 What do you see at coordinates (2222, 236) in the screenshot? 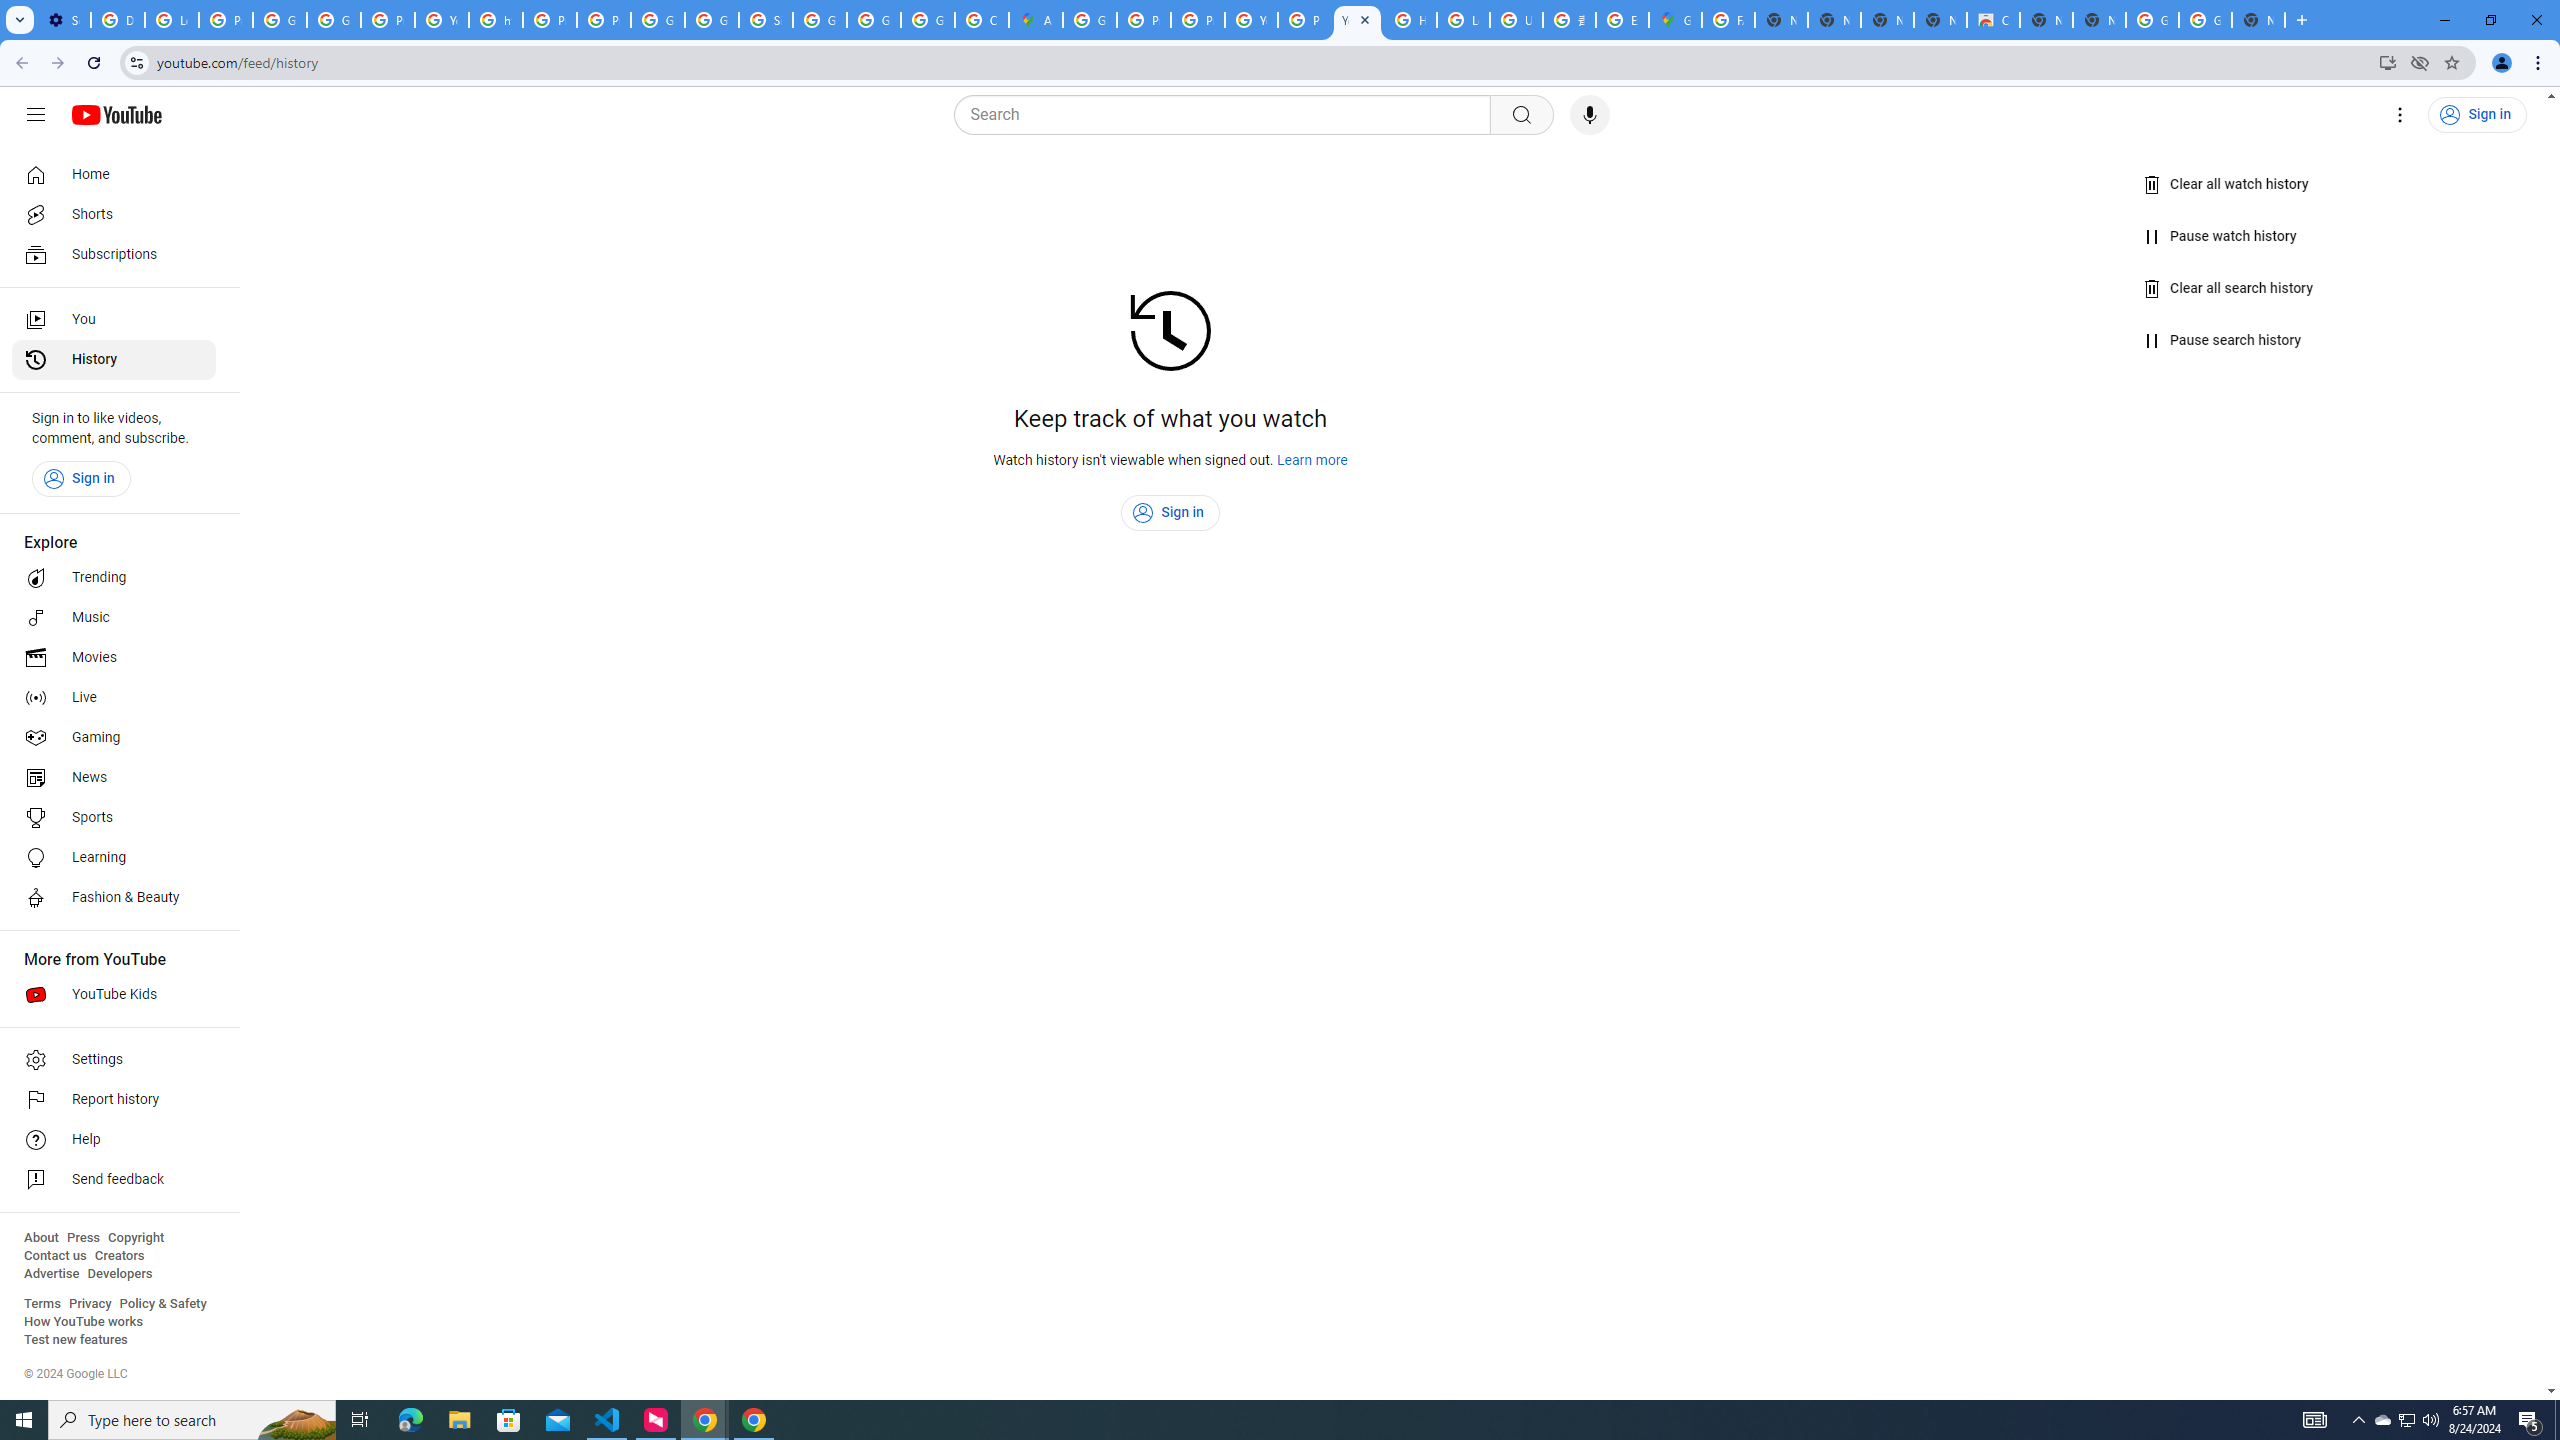
I see `Pause watch history` at bounding box center [2222, 236].